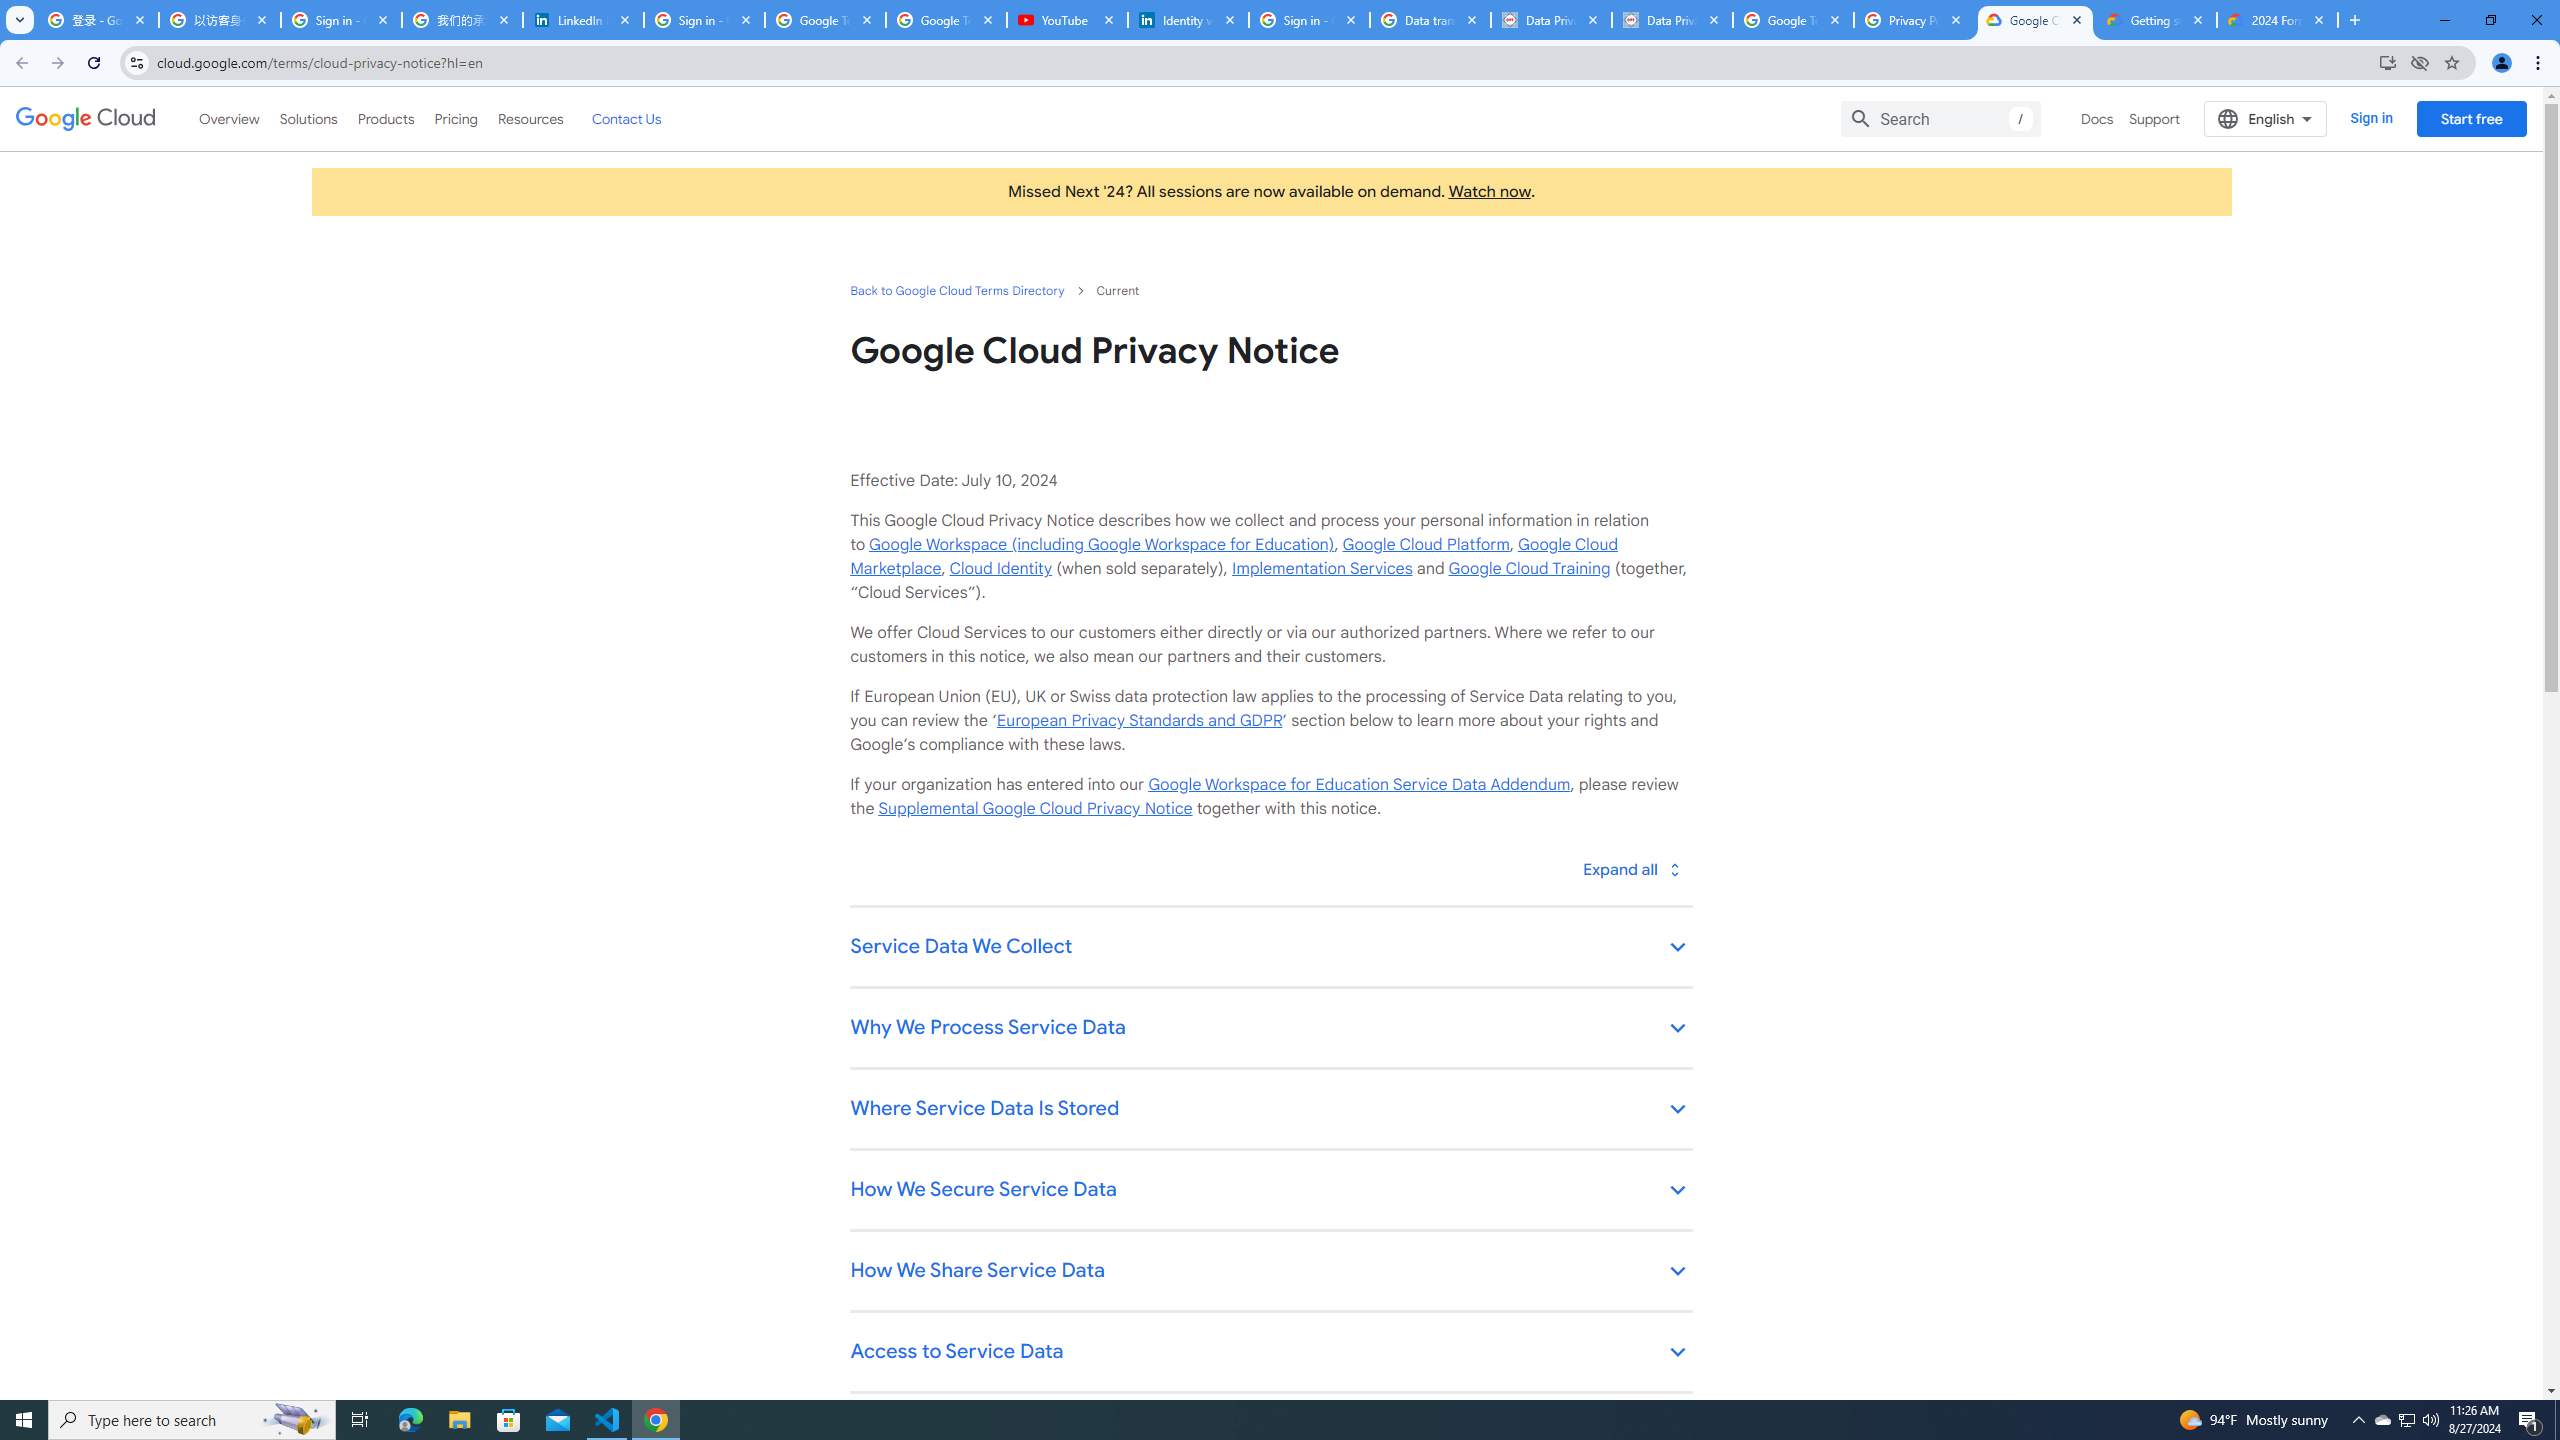 The image size is (2560, 1440). What do you see at coordinates (2471, 118) in the screenshot?
I see `Start free` at bounding box center [2471, 118].